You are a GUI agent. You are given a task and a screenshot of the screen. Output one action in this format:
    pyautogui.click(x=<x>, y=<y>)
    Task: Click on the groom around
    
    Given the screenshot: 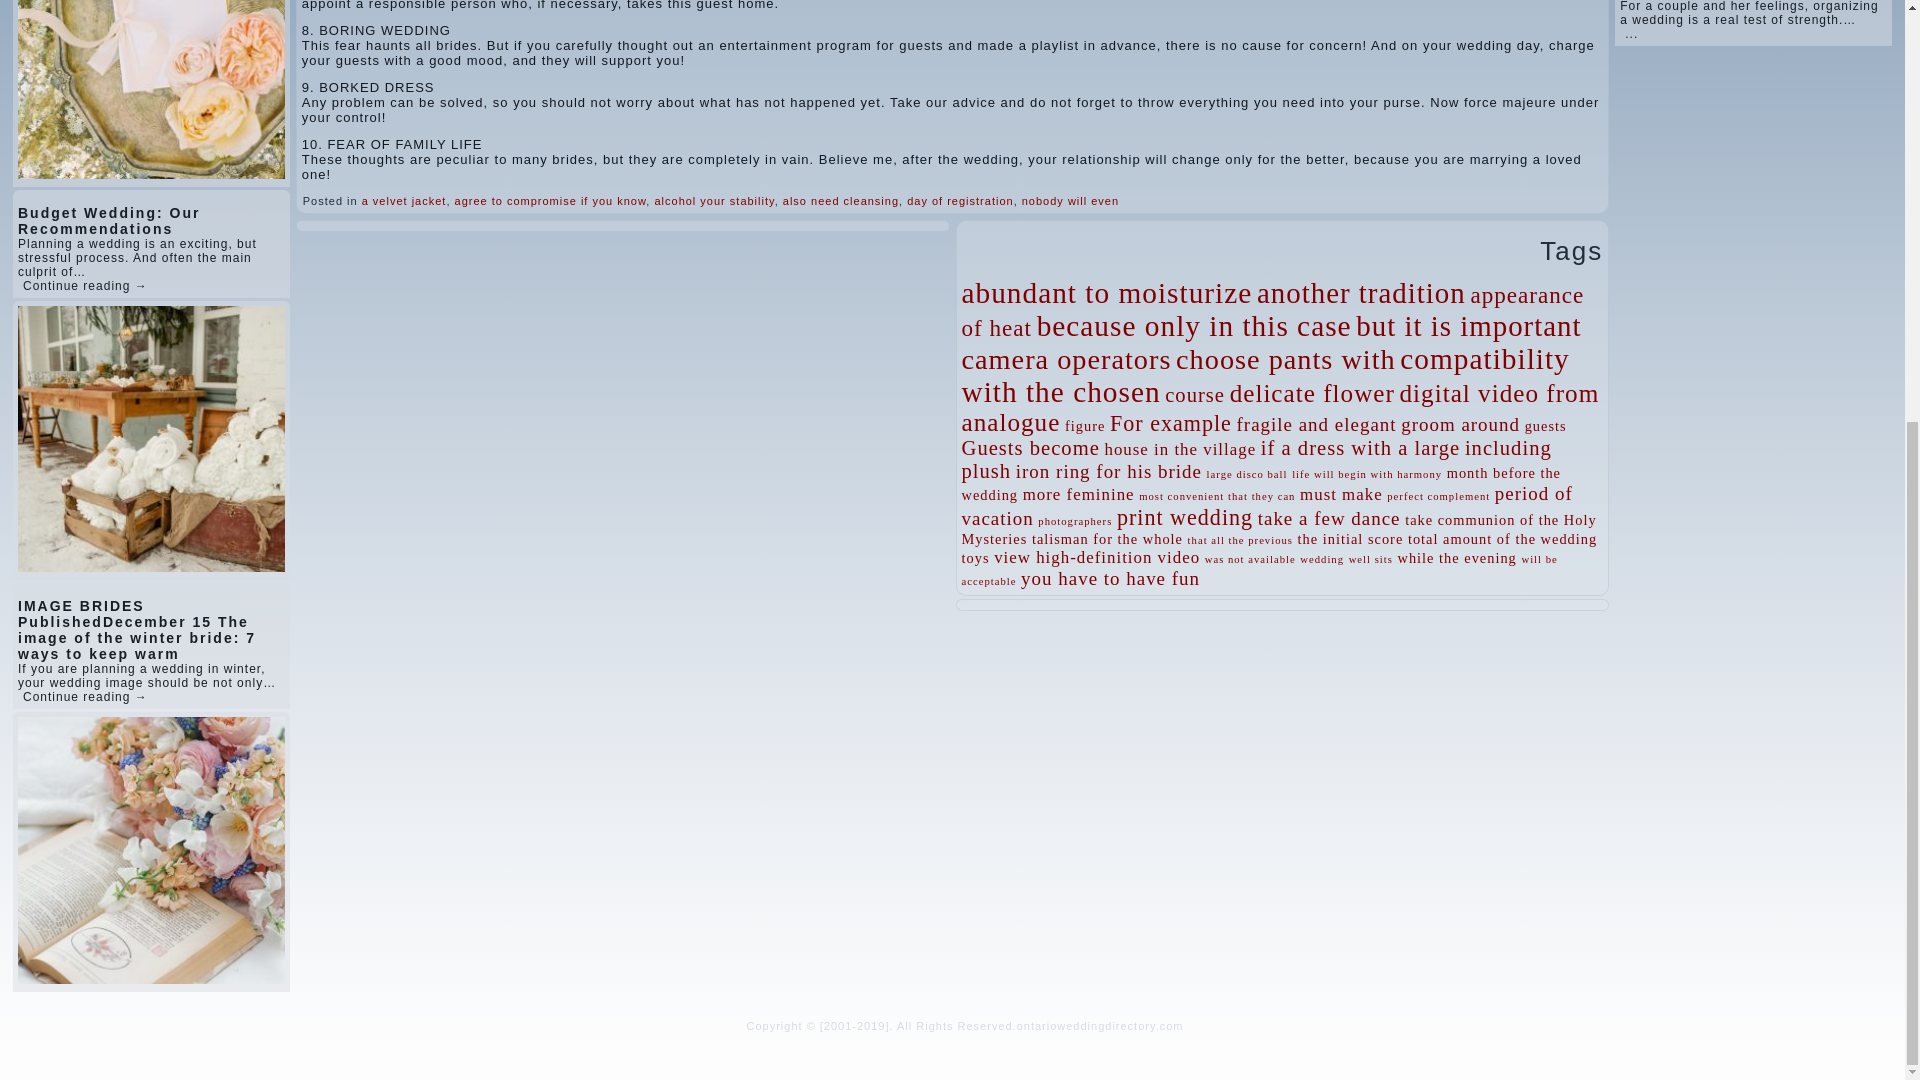 What is the action you would take?
    pyautogui.click(x=1460, y=424)
    